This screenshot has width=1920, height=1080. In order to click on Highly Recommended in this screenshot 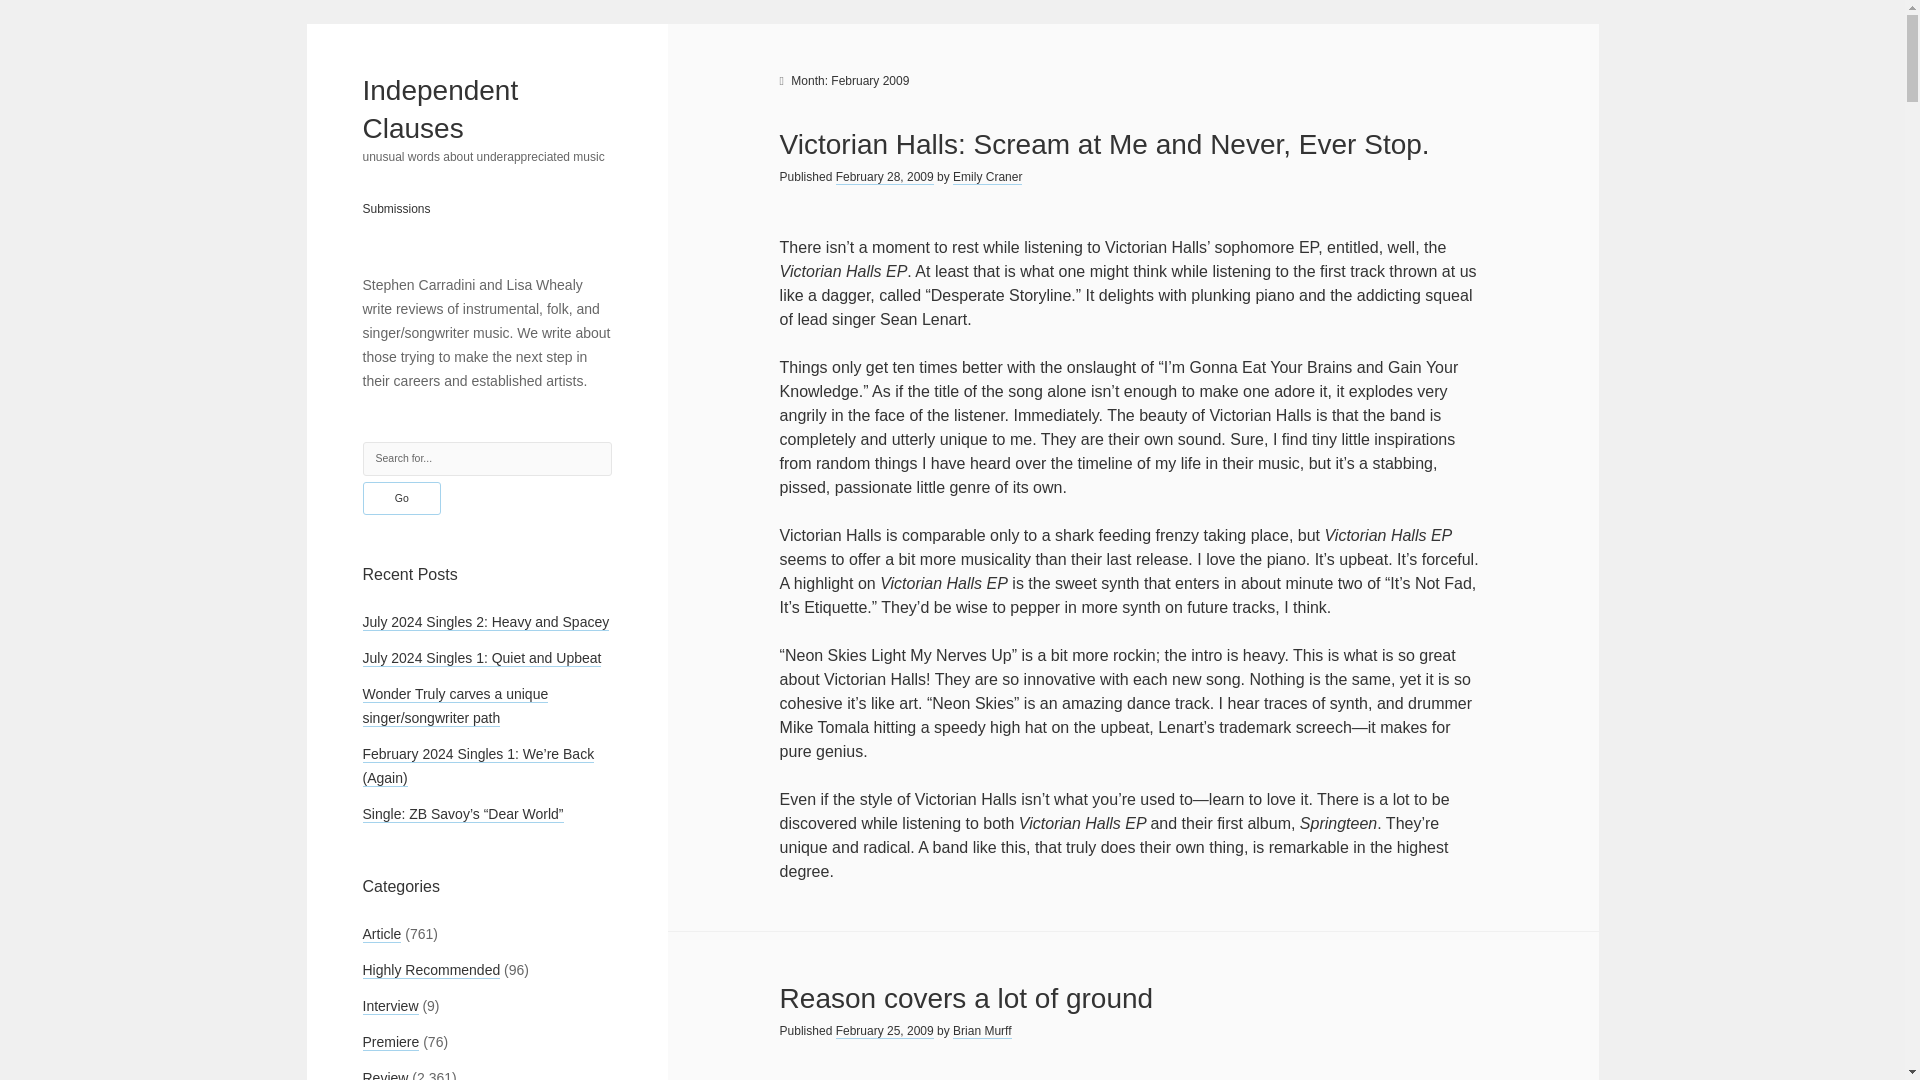, I will do `click(430, 970)`.